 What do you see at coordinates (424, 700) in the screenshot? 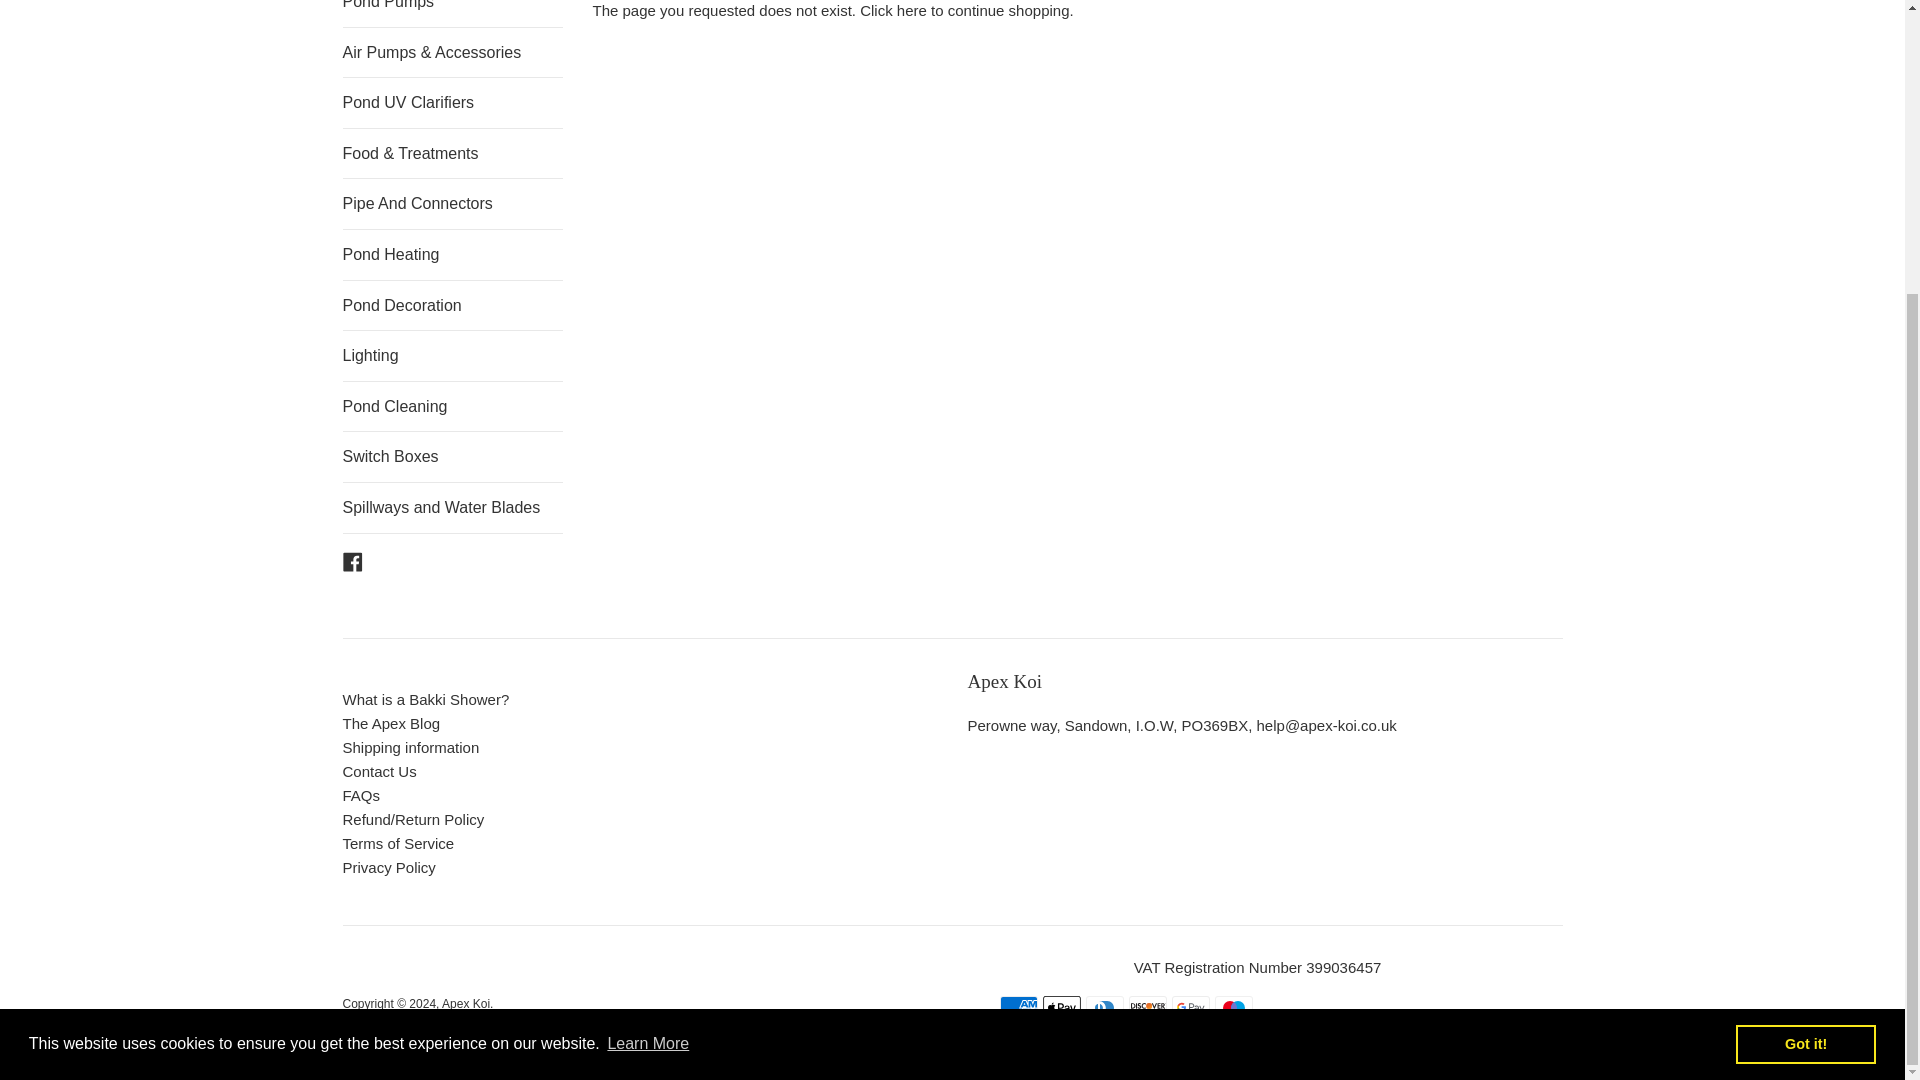
I see `What is a Bakki Shower?` at bounding box center [424, 700].